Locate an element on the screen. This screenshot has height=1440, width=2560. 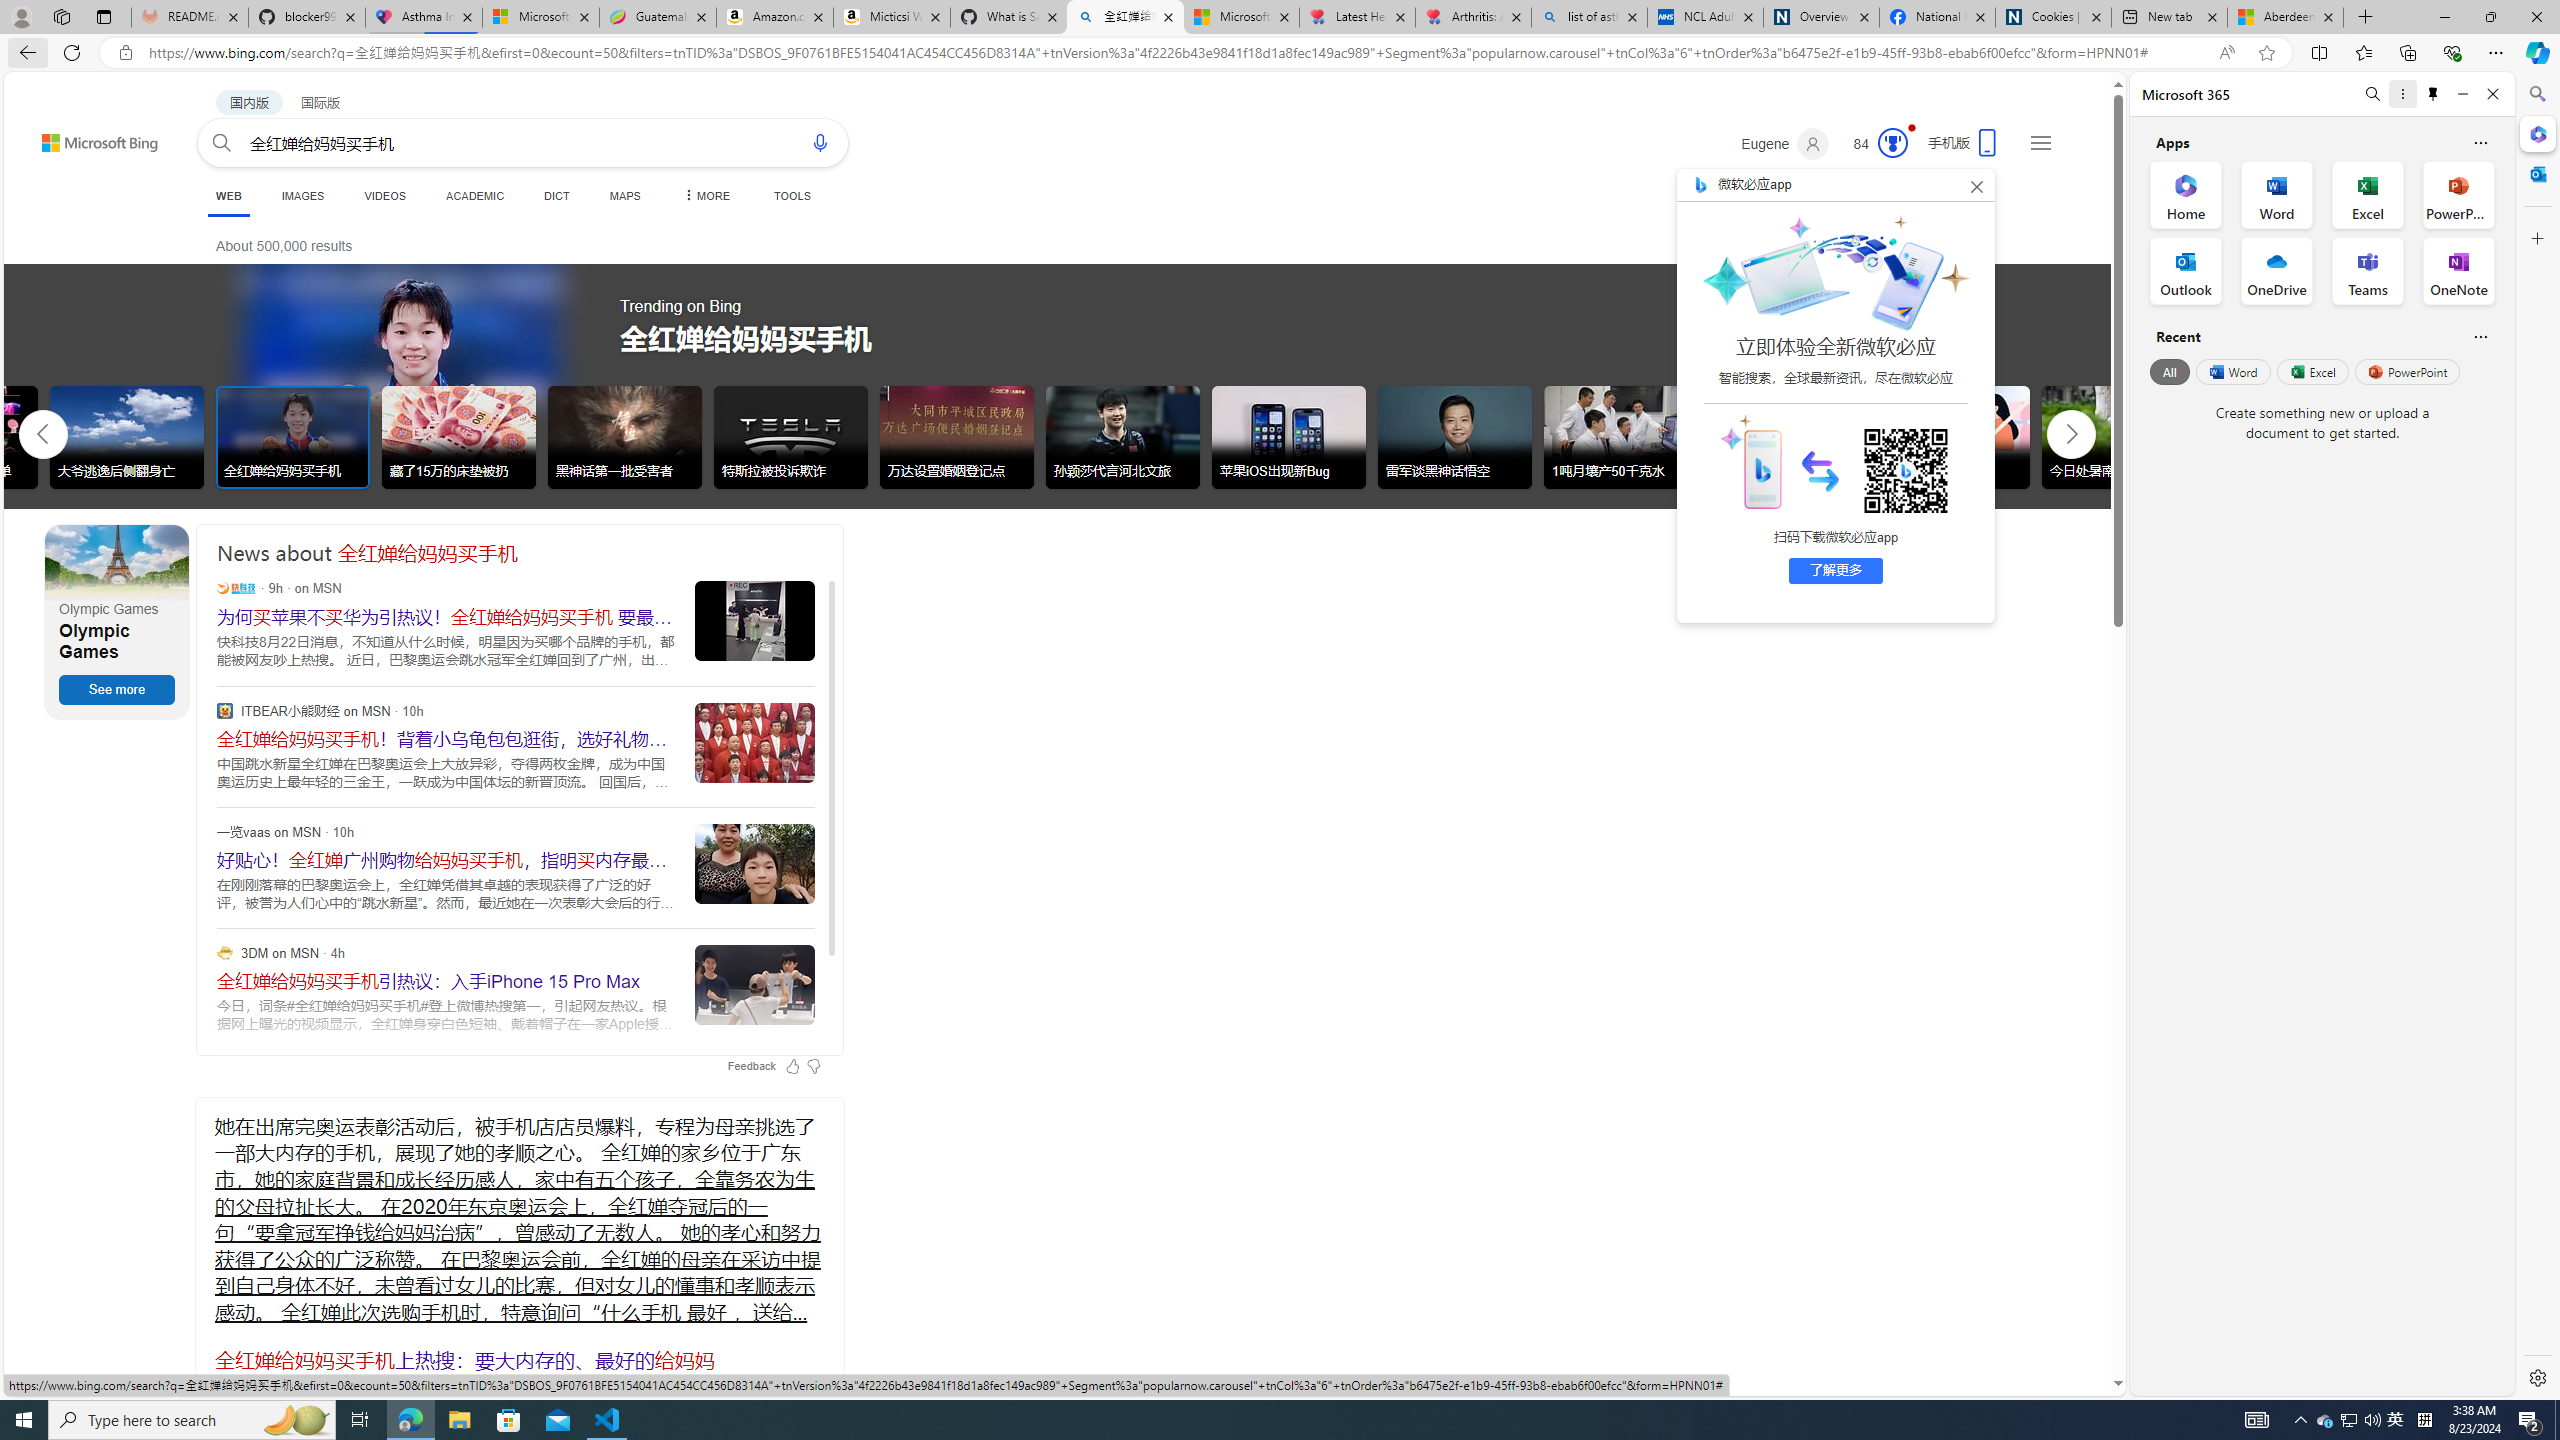
Excel is located at coordinates (2312, 371).